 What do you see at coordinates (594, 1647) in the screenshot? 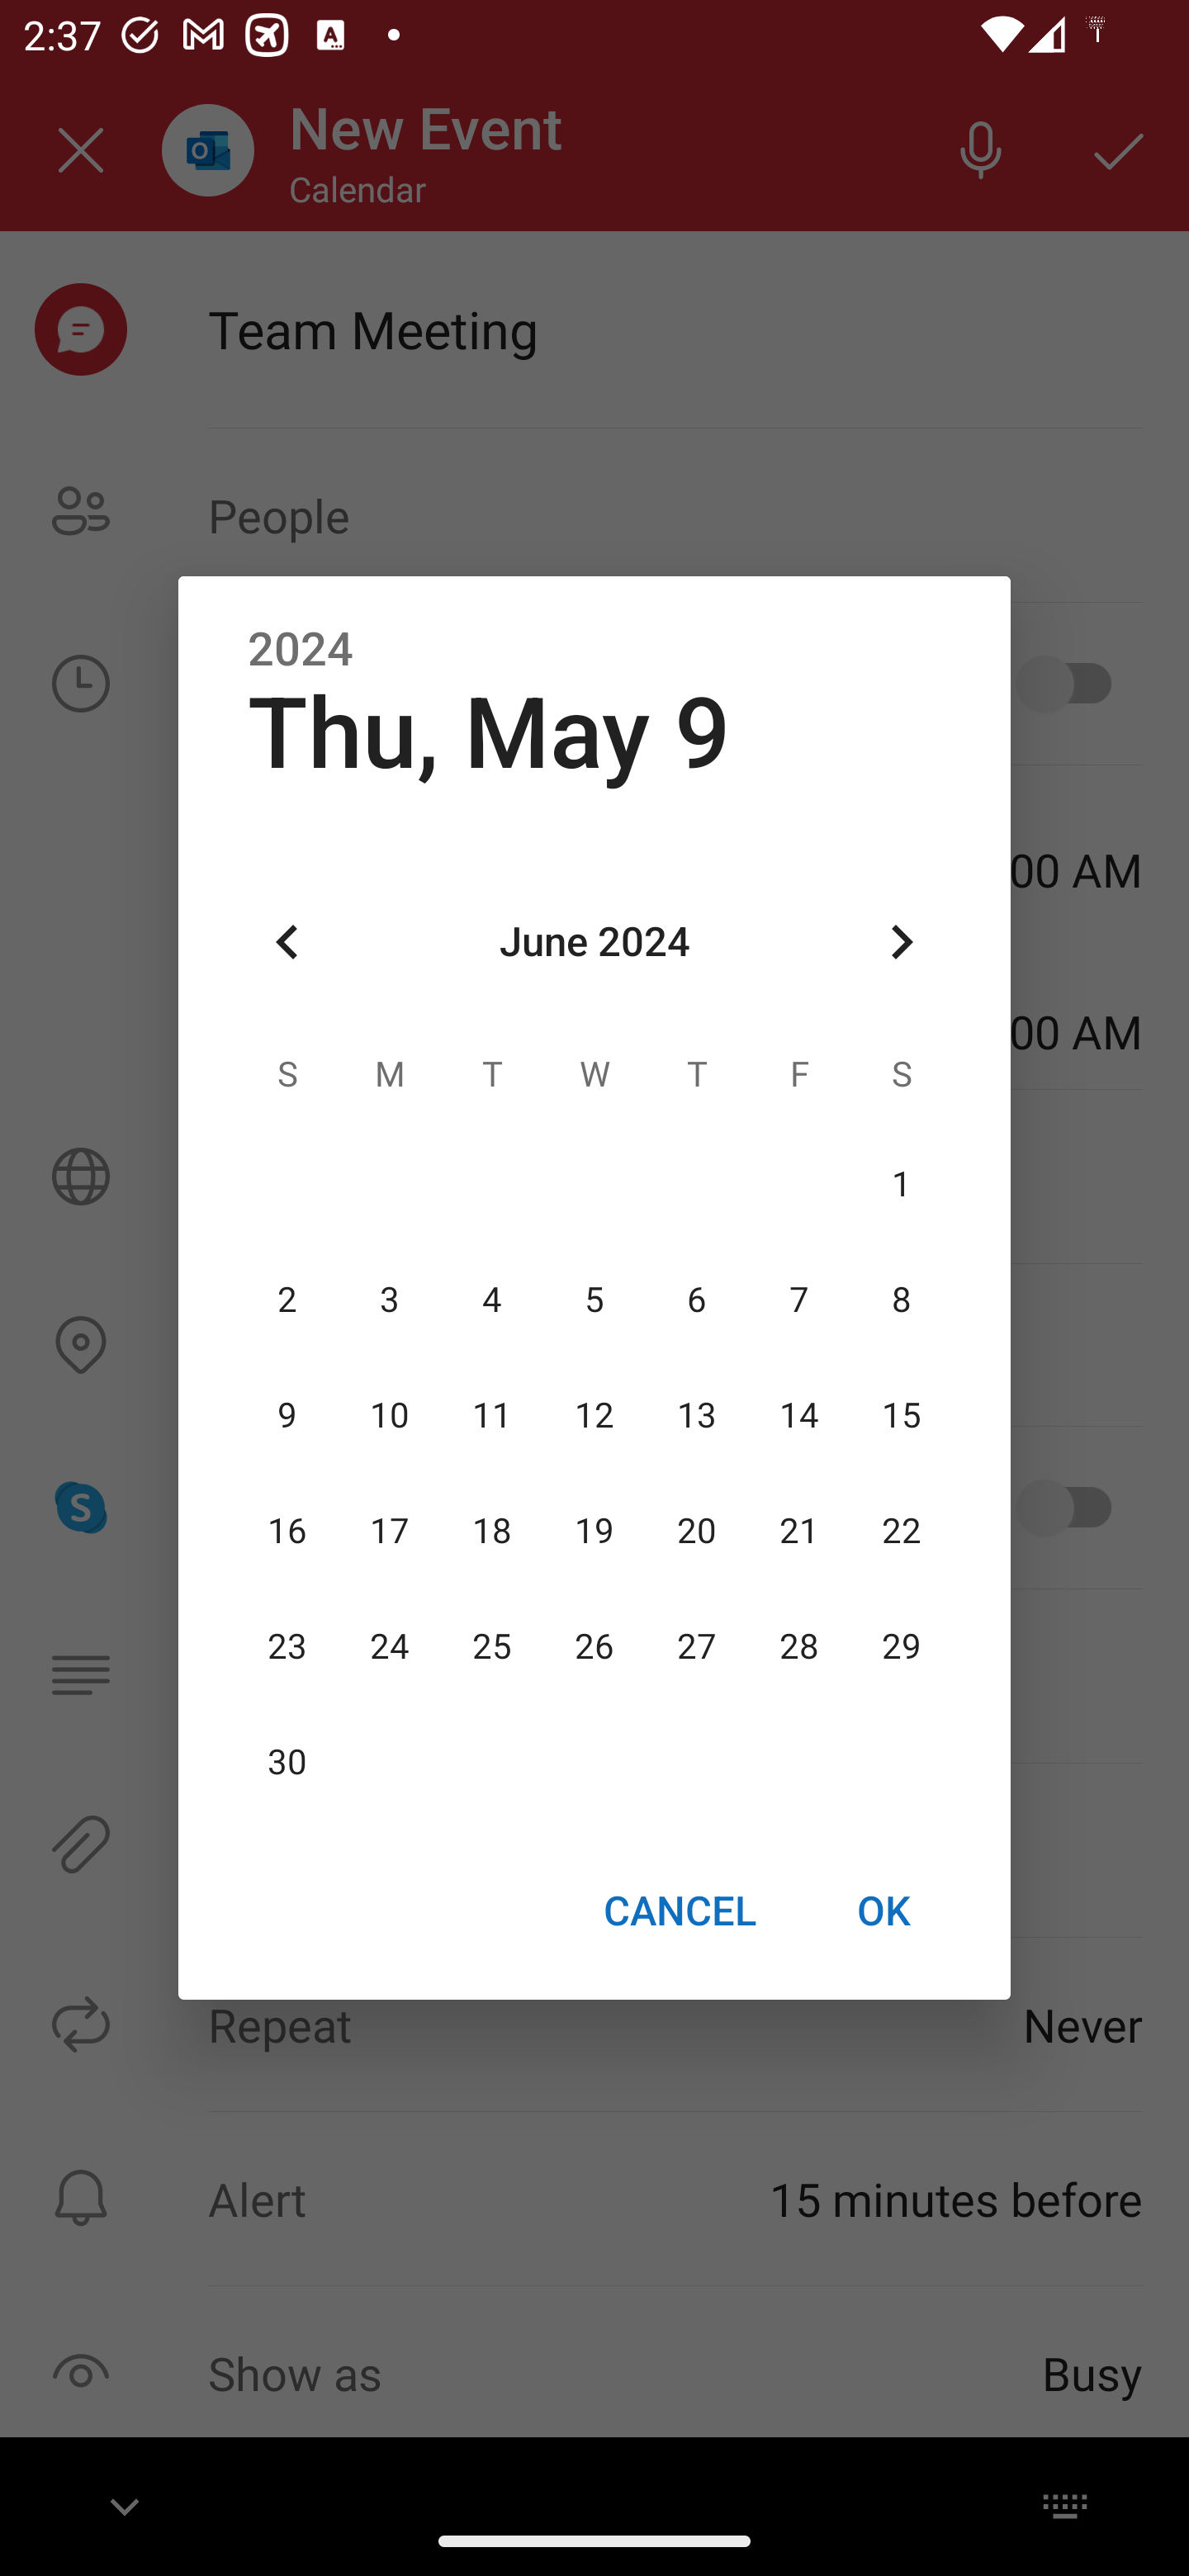
I see `26 26 June 2024` at bounding box center [594, 1647].